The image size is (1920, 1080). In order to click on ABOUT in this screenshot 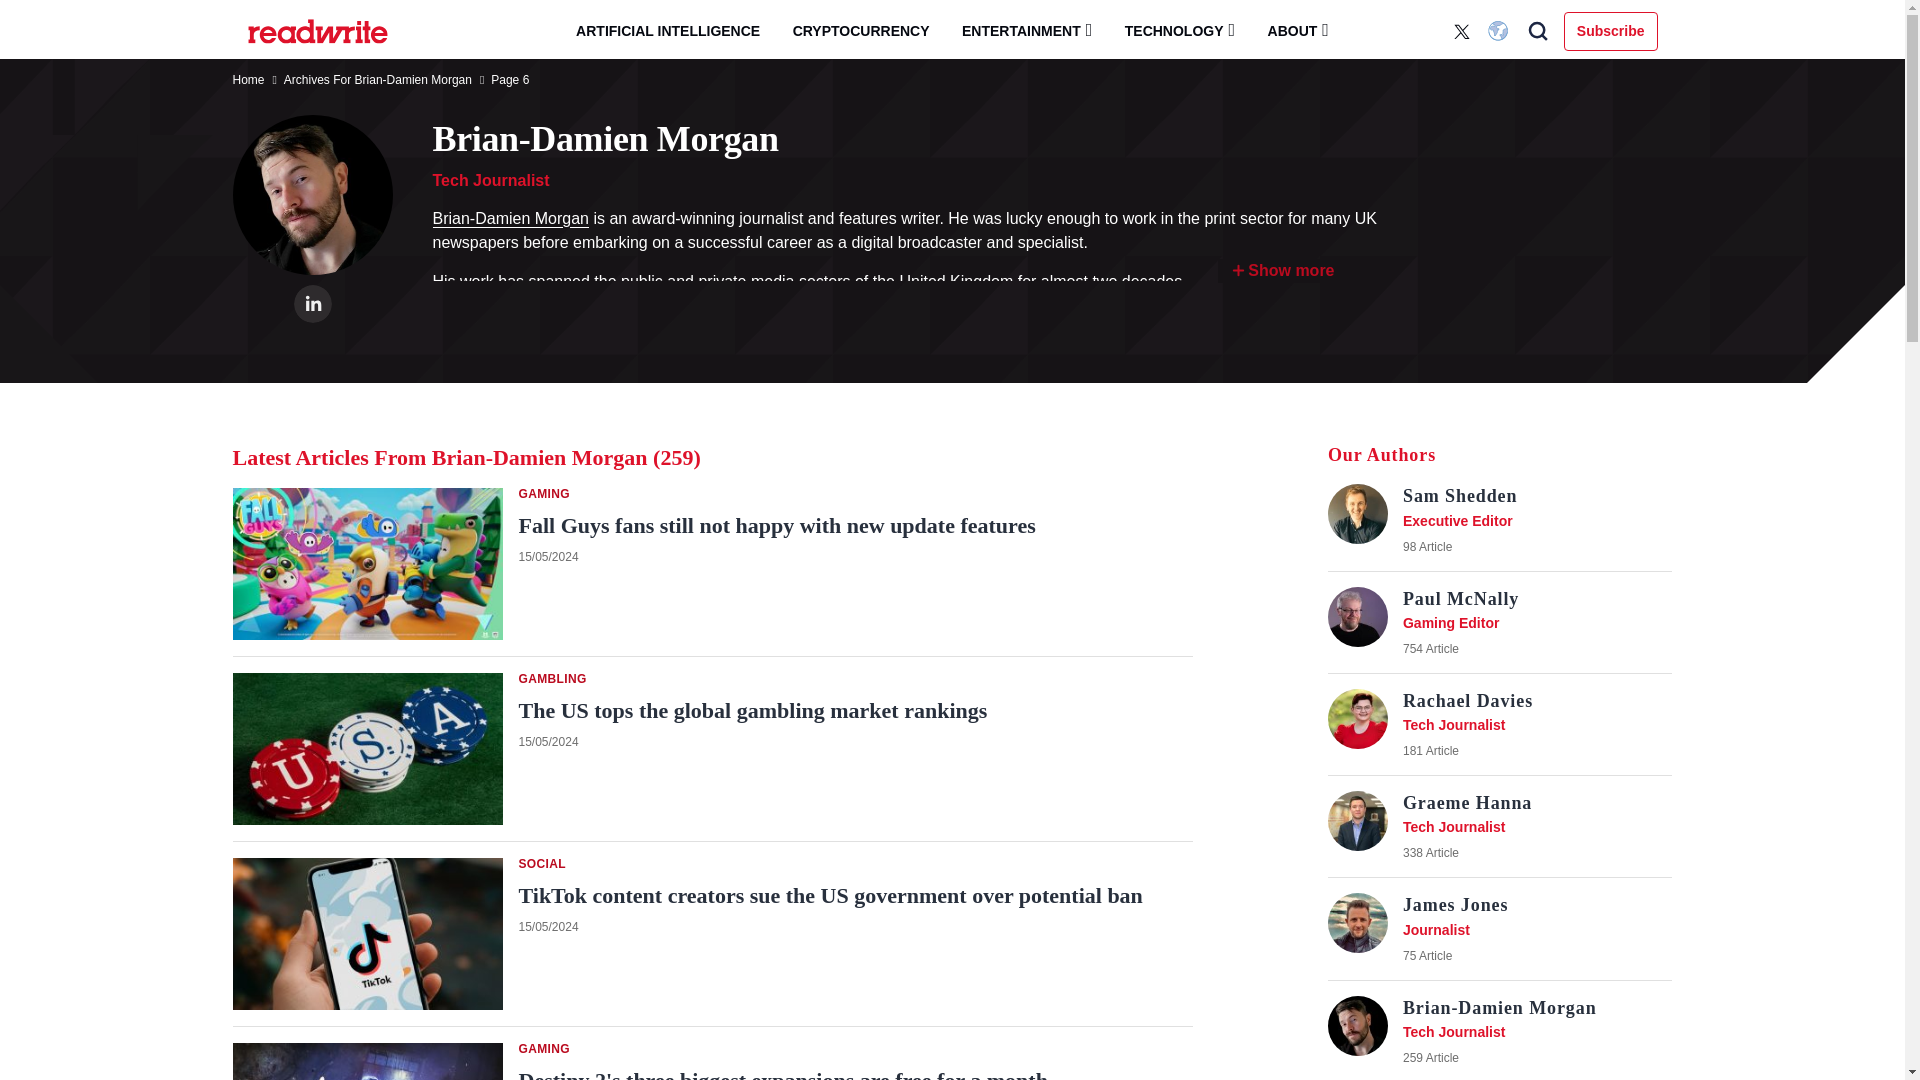, I will do `click(1298, 30)`.